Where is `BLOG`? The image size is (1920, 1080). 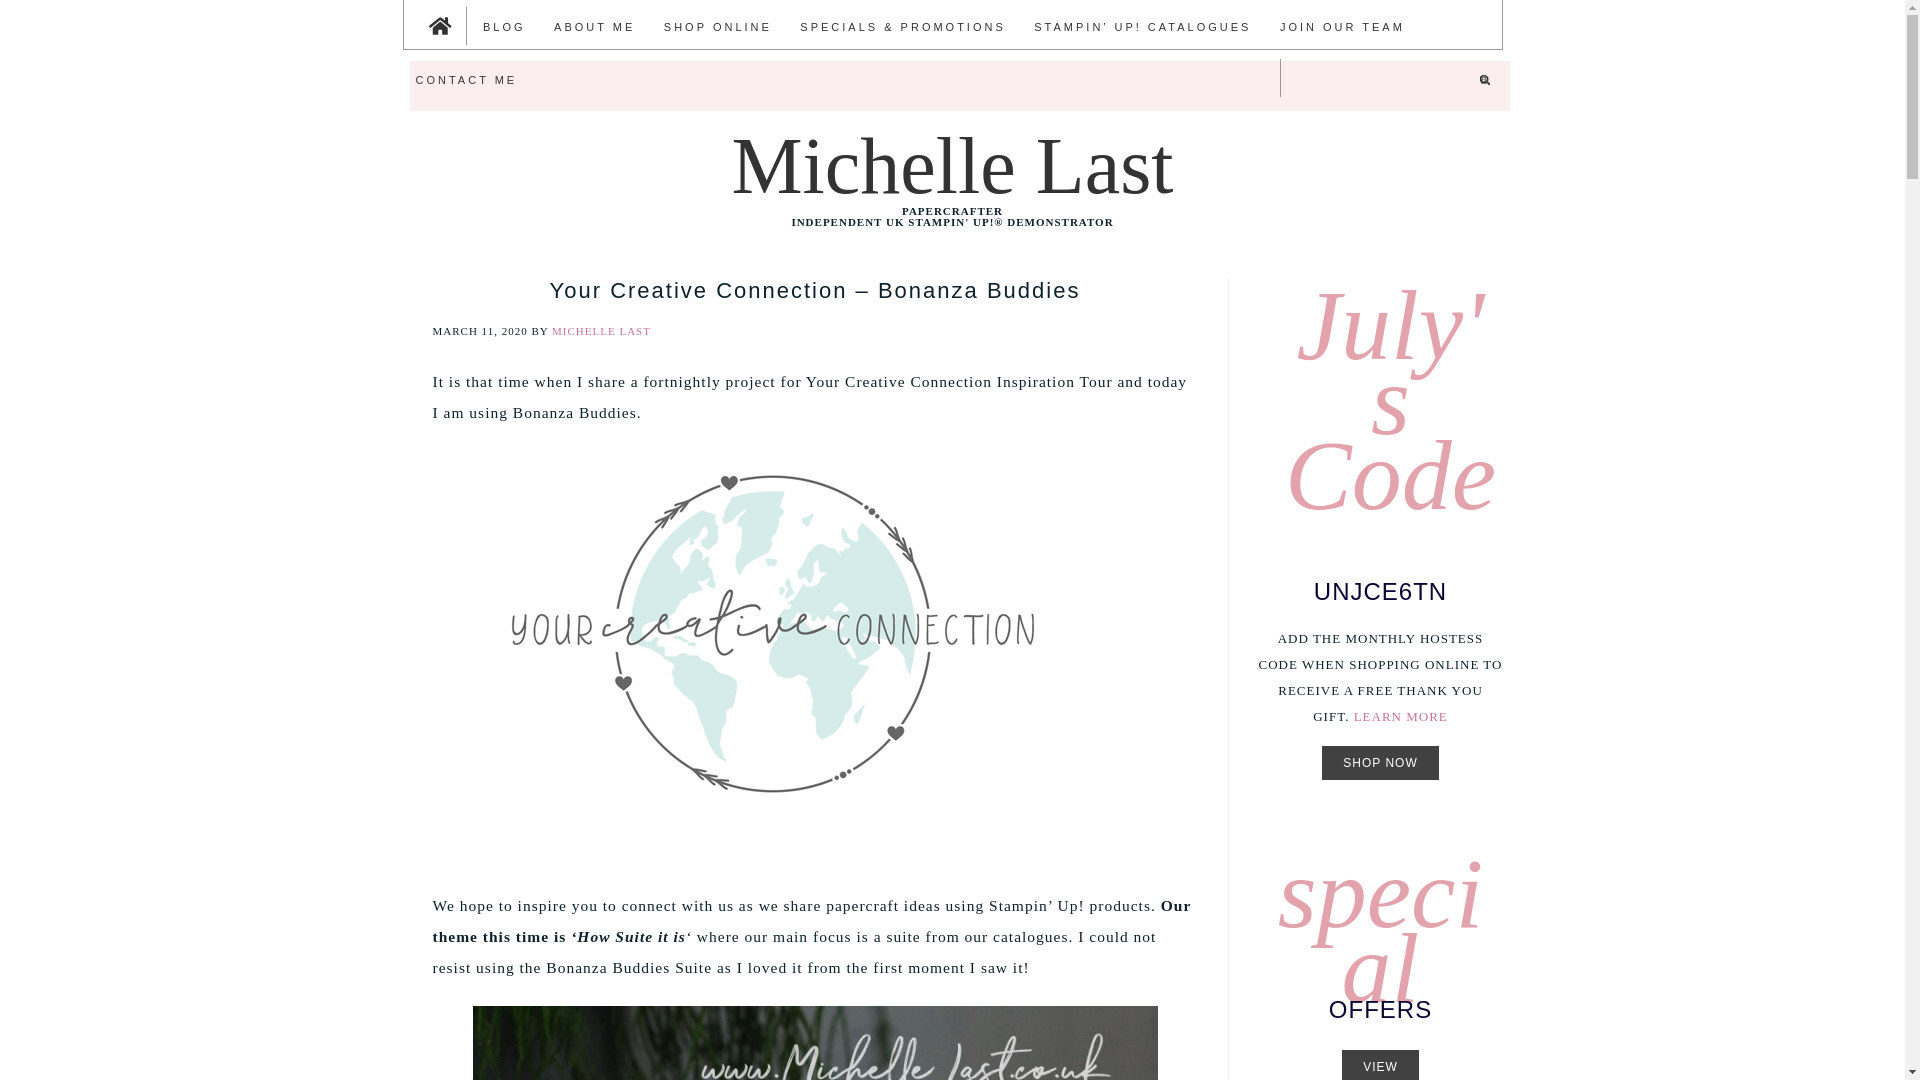
BLOG is located at coordinates (504, 26).